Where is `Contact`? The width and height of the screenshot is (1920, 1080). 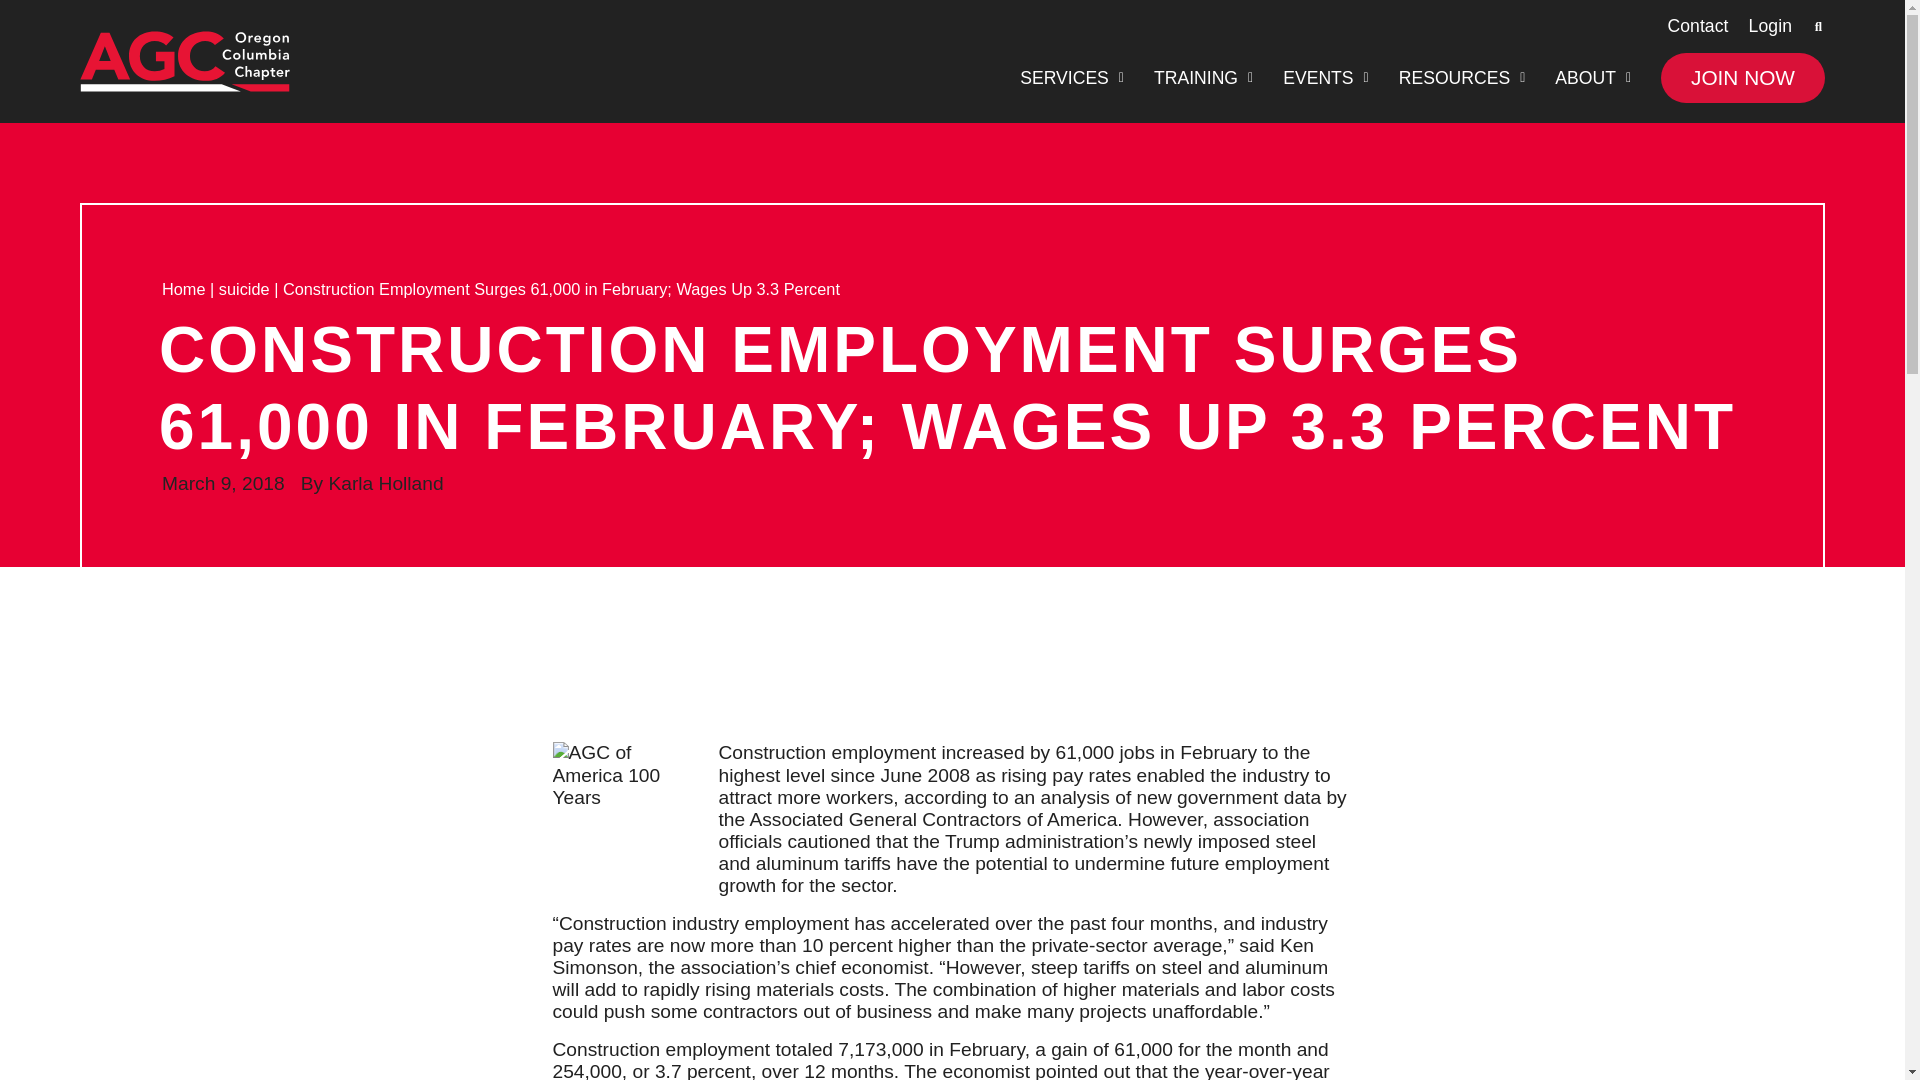
Contact is located at coordinates (1697, 26).